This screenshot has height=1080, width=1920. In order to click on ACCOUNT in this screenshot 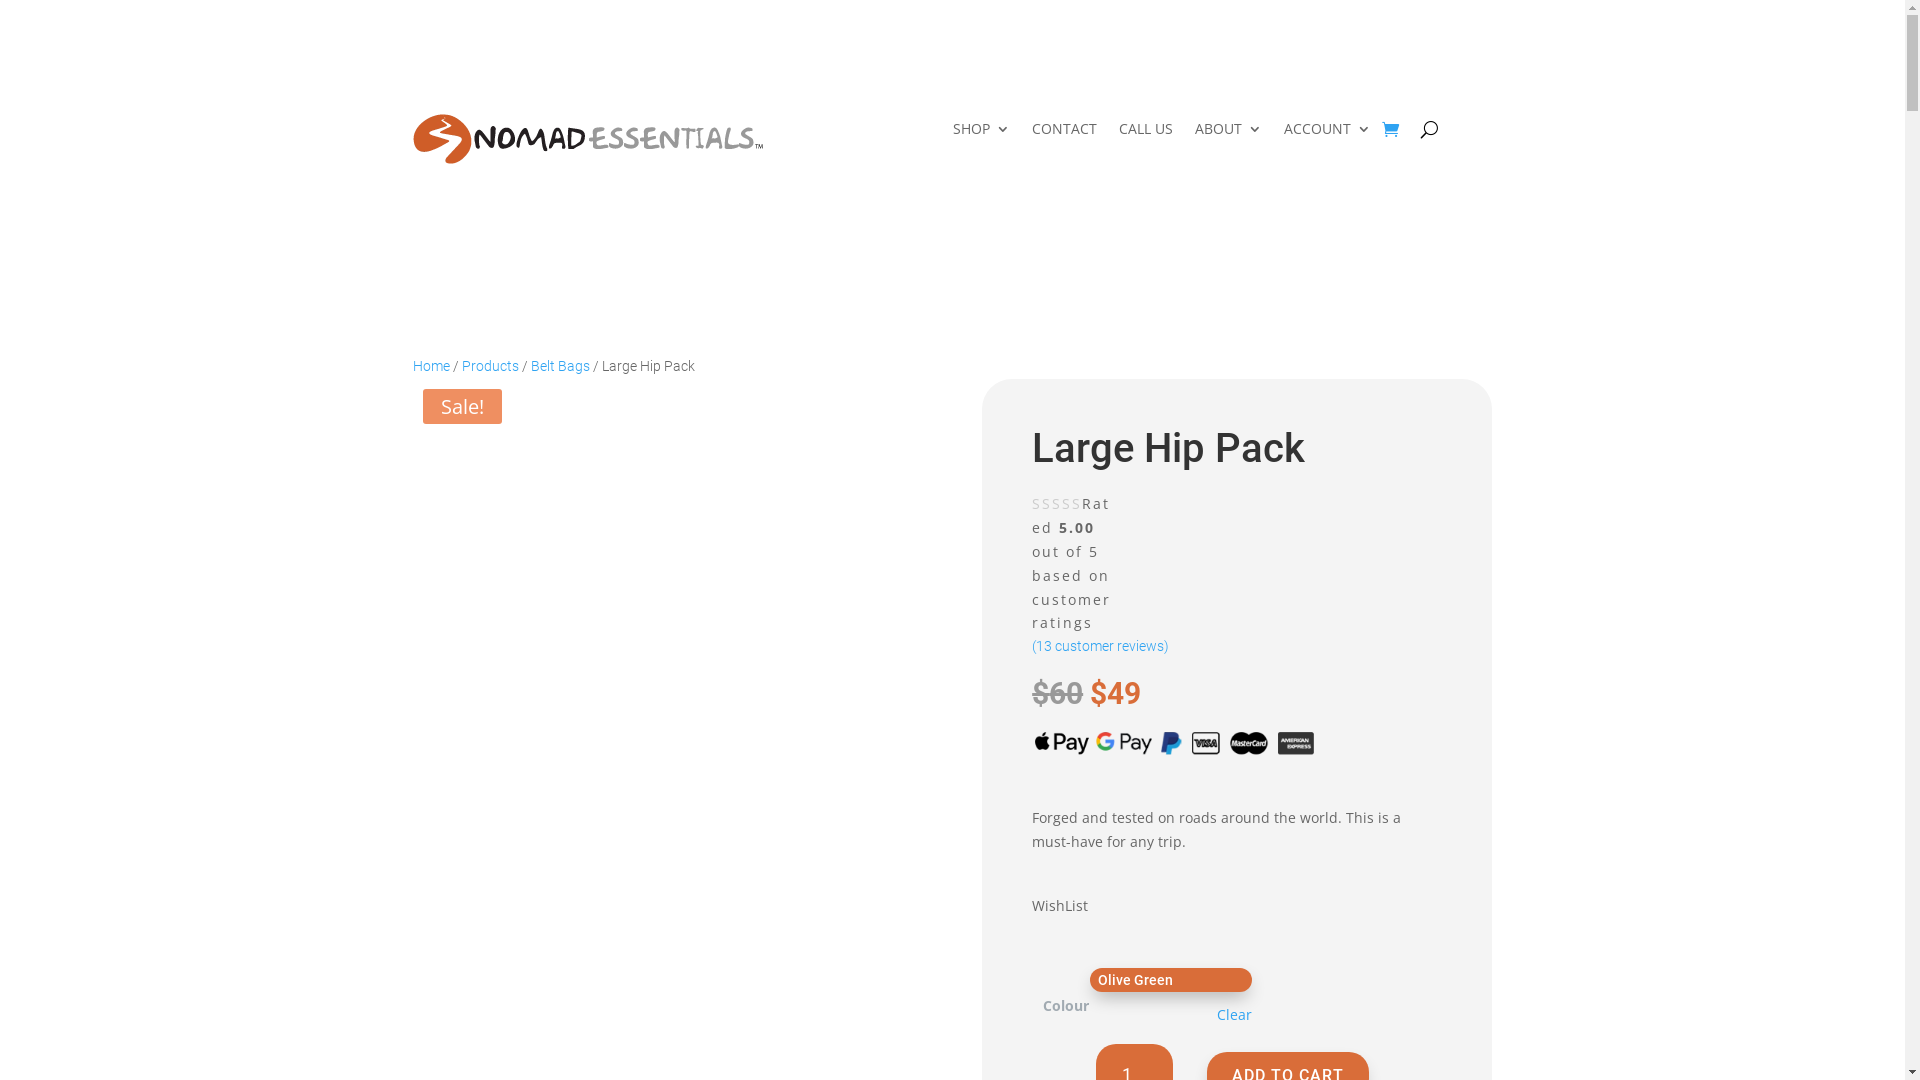, I will do `click(1328, 133)`.